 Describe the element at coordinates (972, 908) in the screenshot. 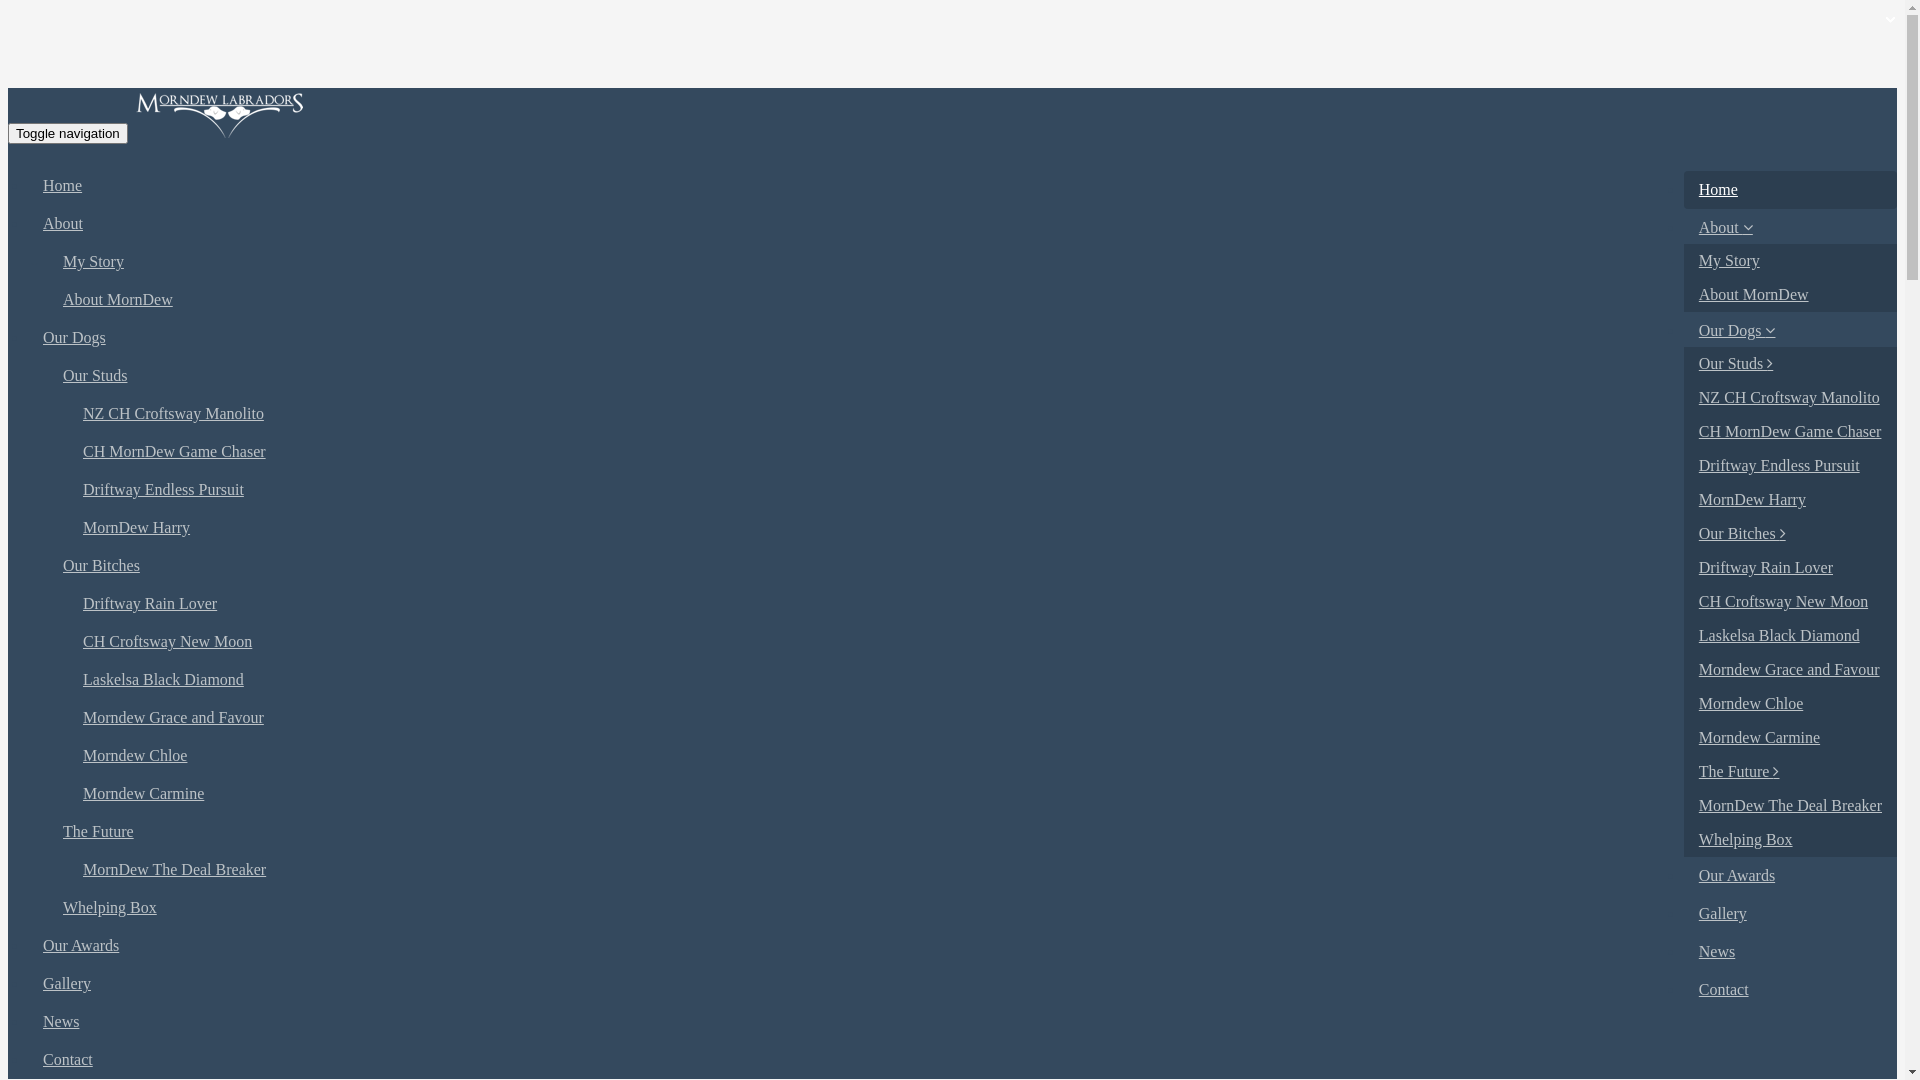

I see `Whelping Box` at that location.